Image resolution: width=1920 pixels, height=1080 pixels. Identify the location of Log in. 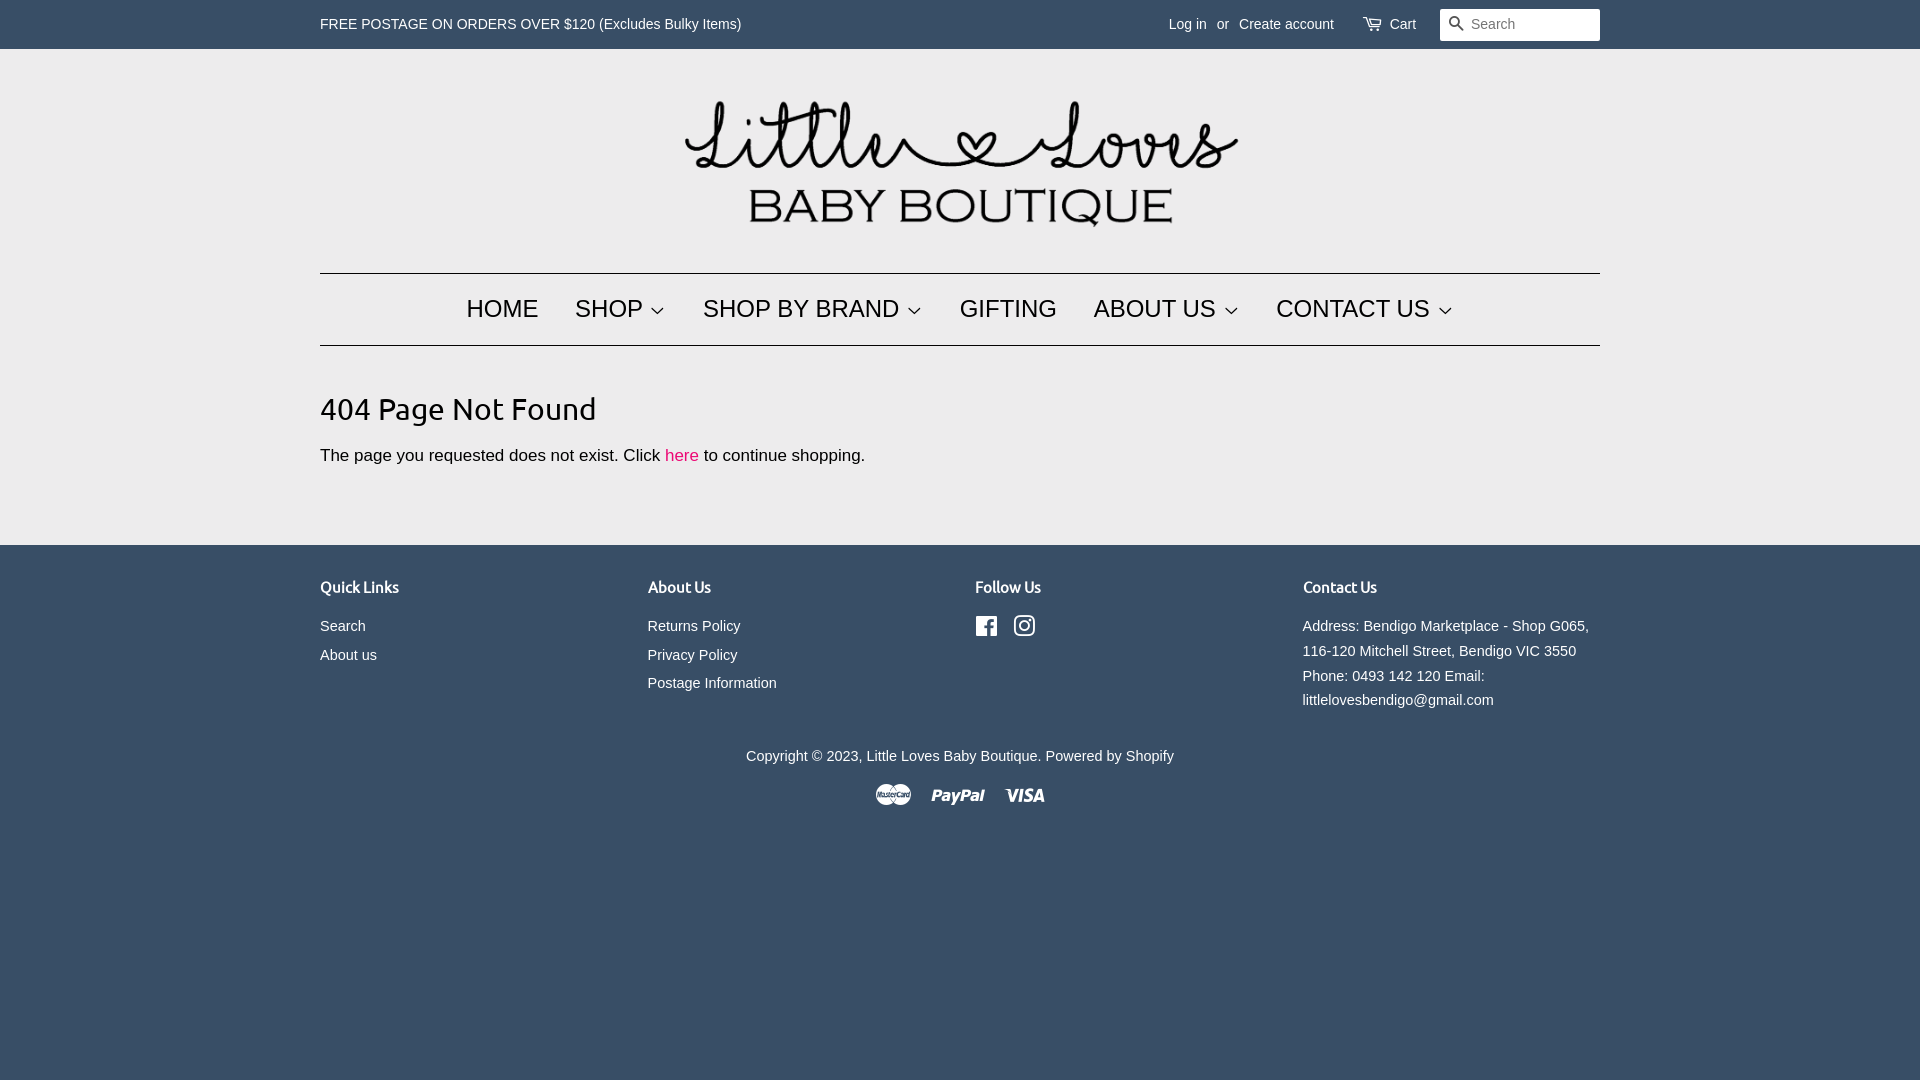
(1188, 24).